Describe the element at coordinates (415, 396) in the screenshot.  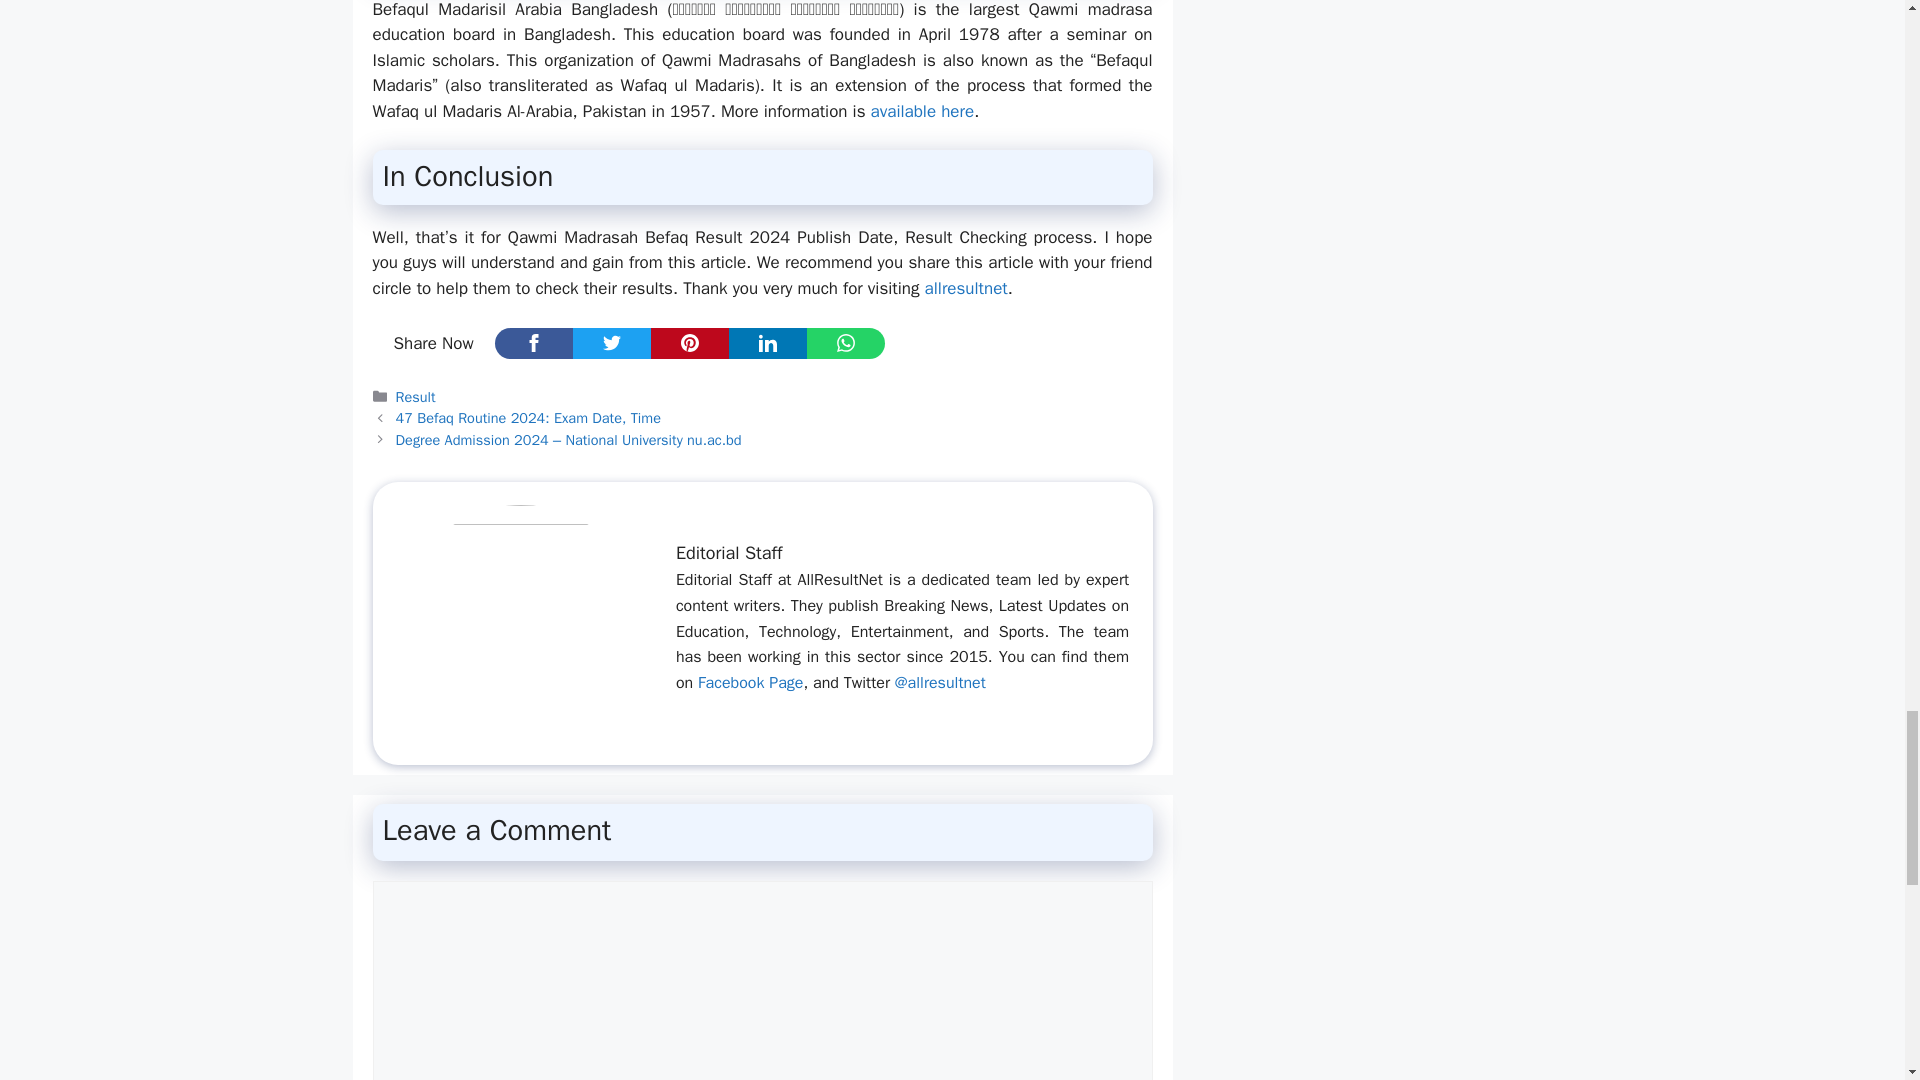
I see `Result` at that location.